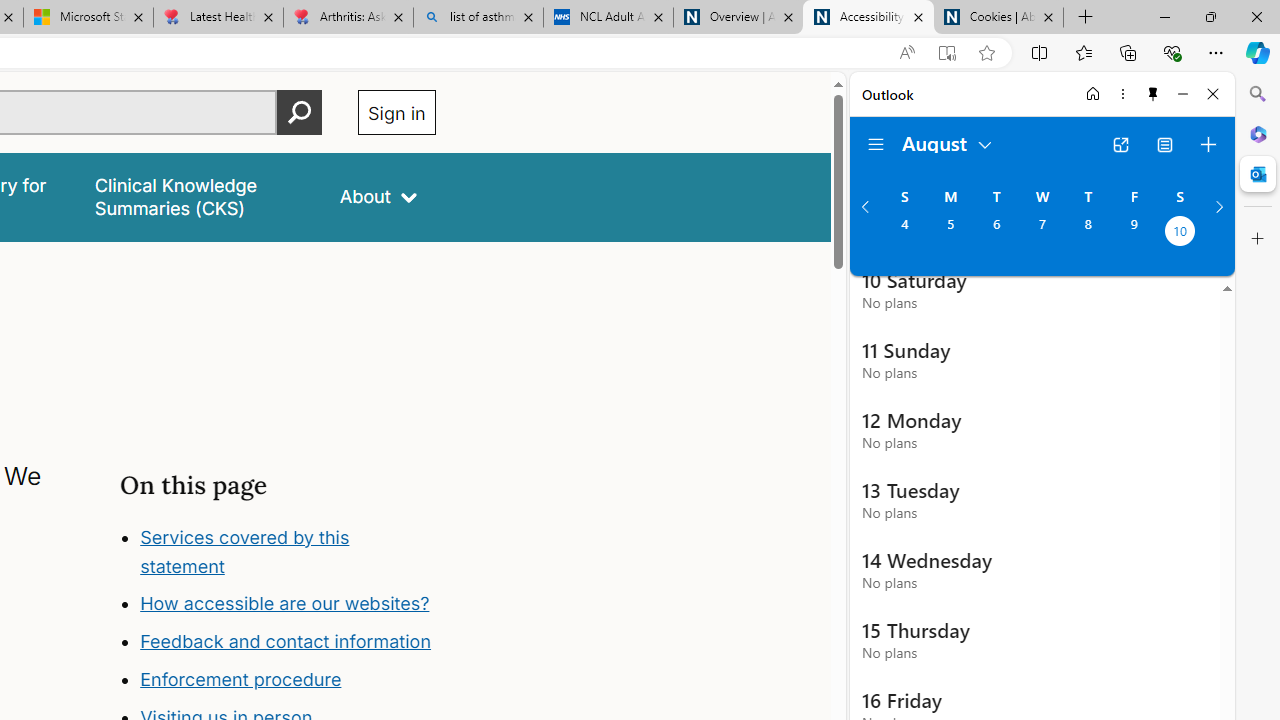  Describe the element at coordinates (904, 233) in the screenshot. I see `Sunday, August 4, 2024. ` at that location.